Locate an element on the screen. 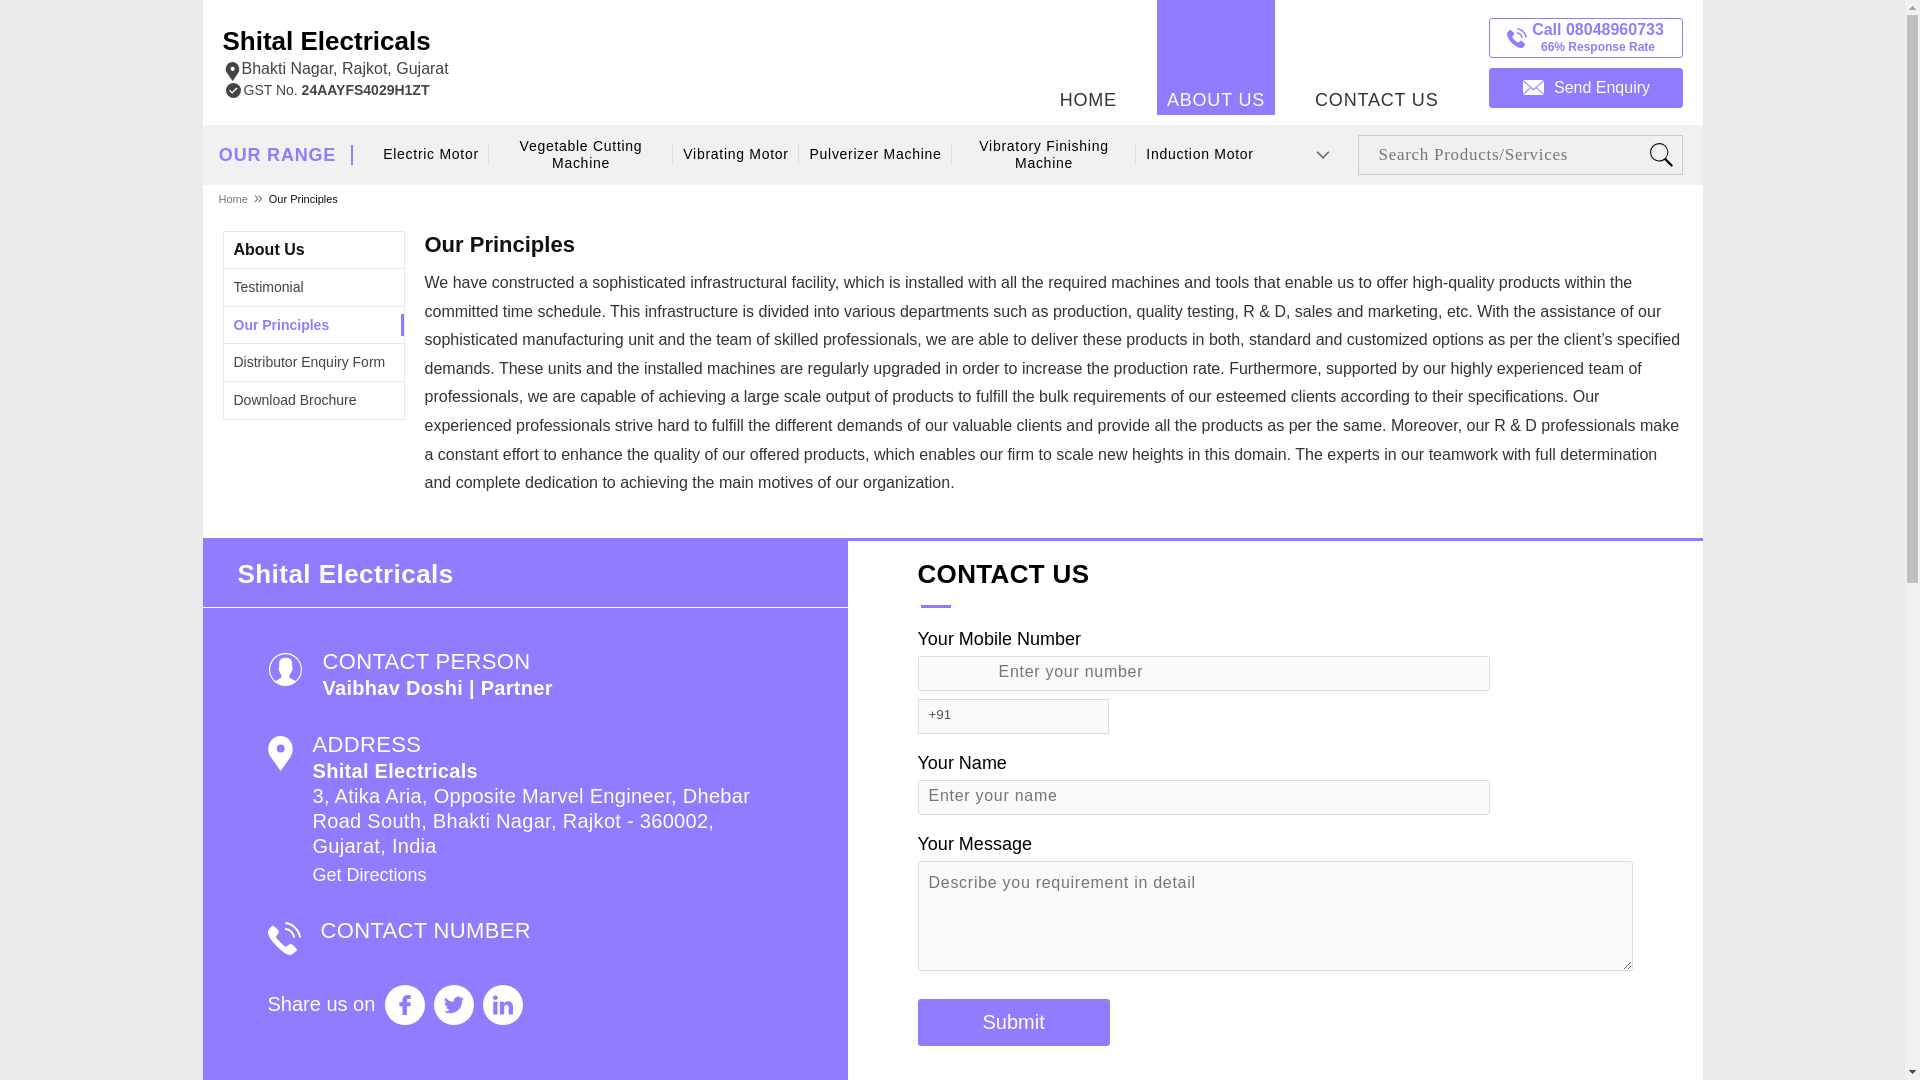  Our Principles is located at coordinates (282, 324).